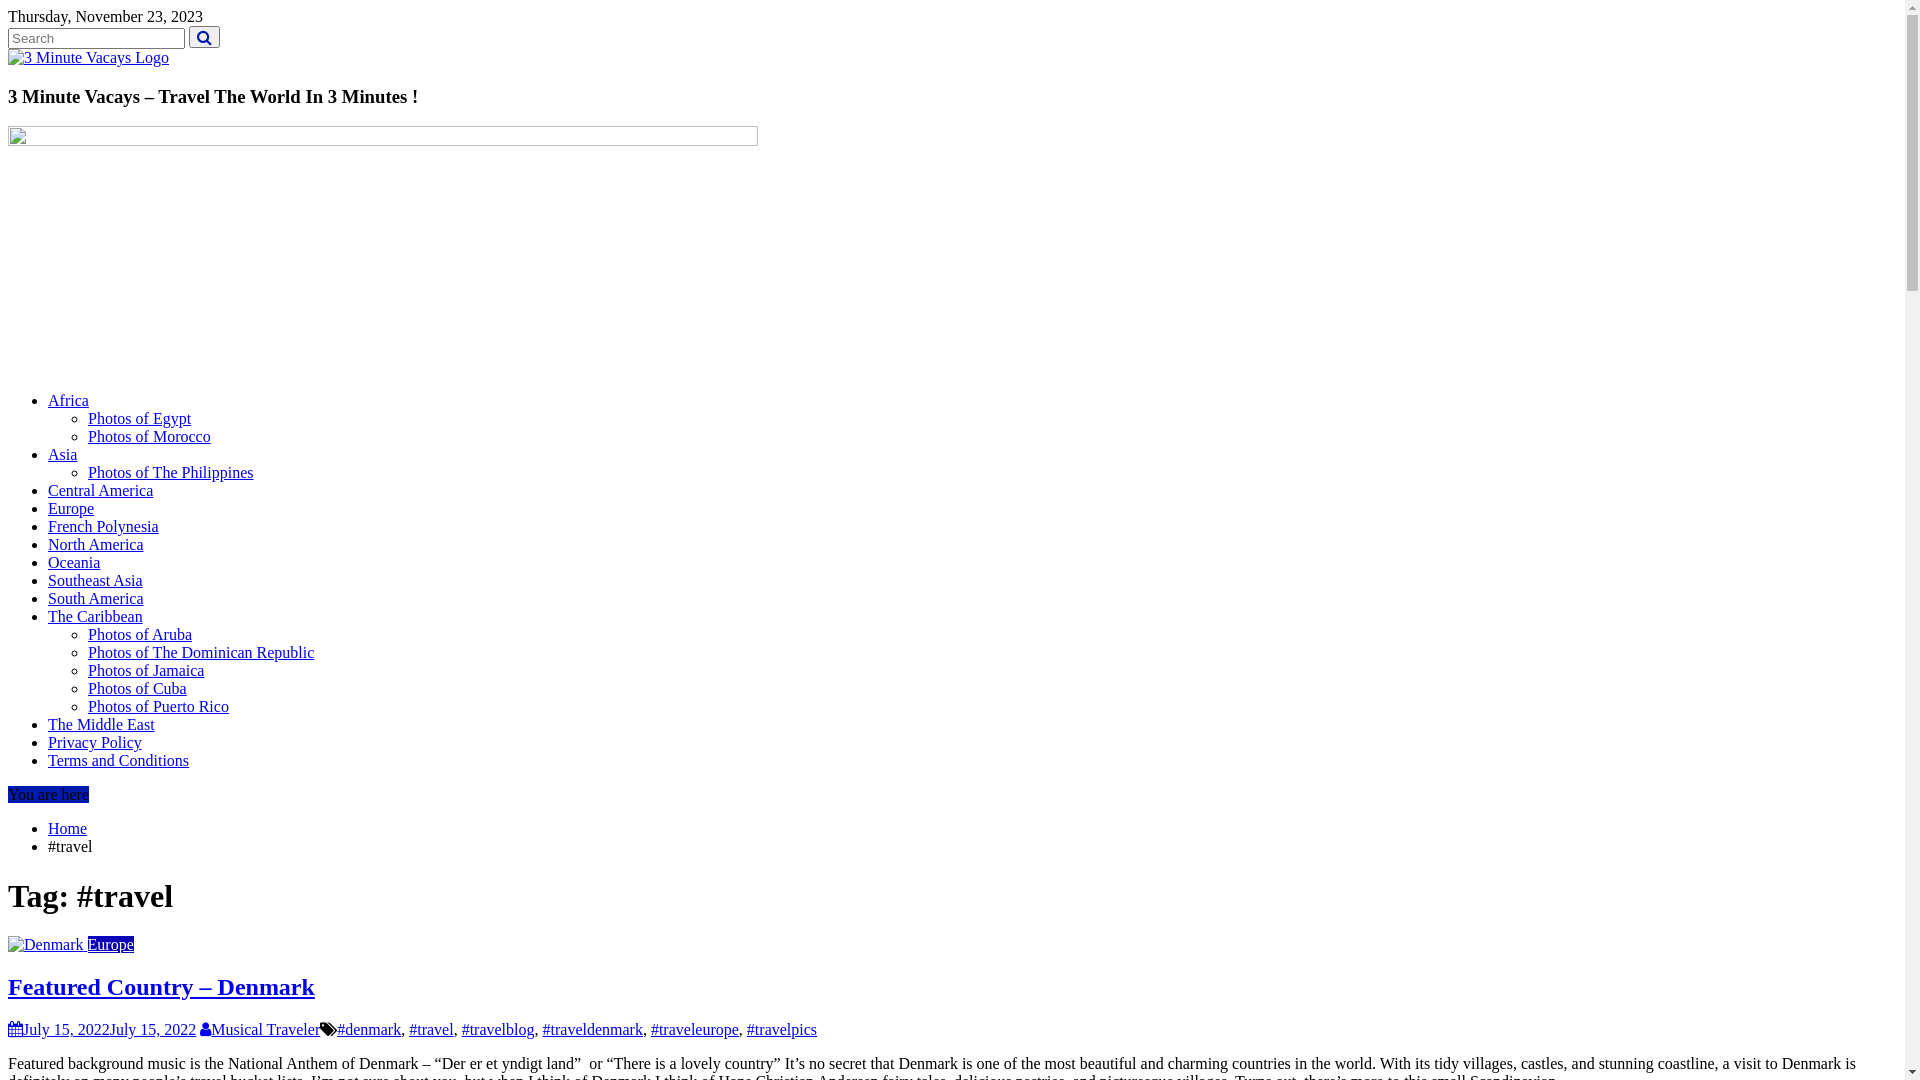 The height and width of the screenshot is (1080, 1920). What do you see at coordinates (695, 1030) in the screenshot?
I see `#traveleurope` at bounding box center [695, 1030].